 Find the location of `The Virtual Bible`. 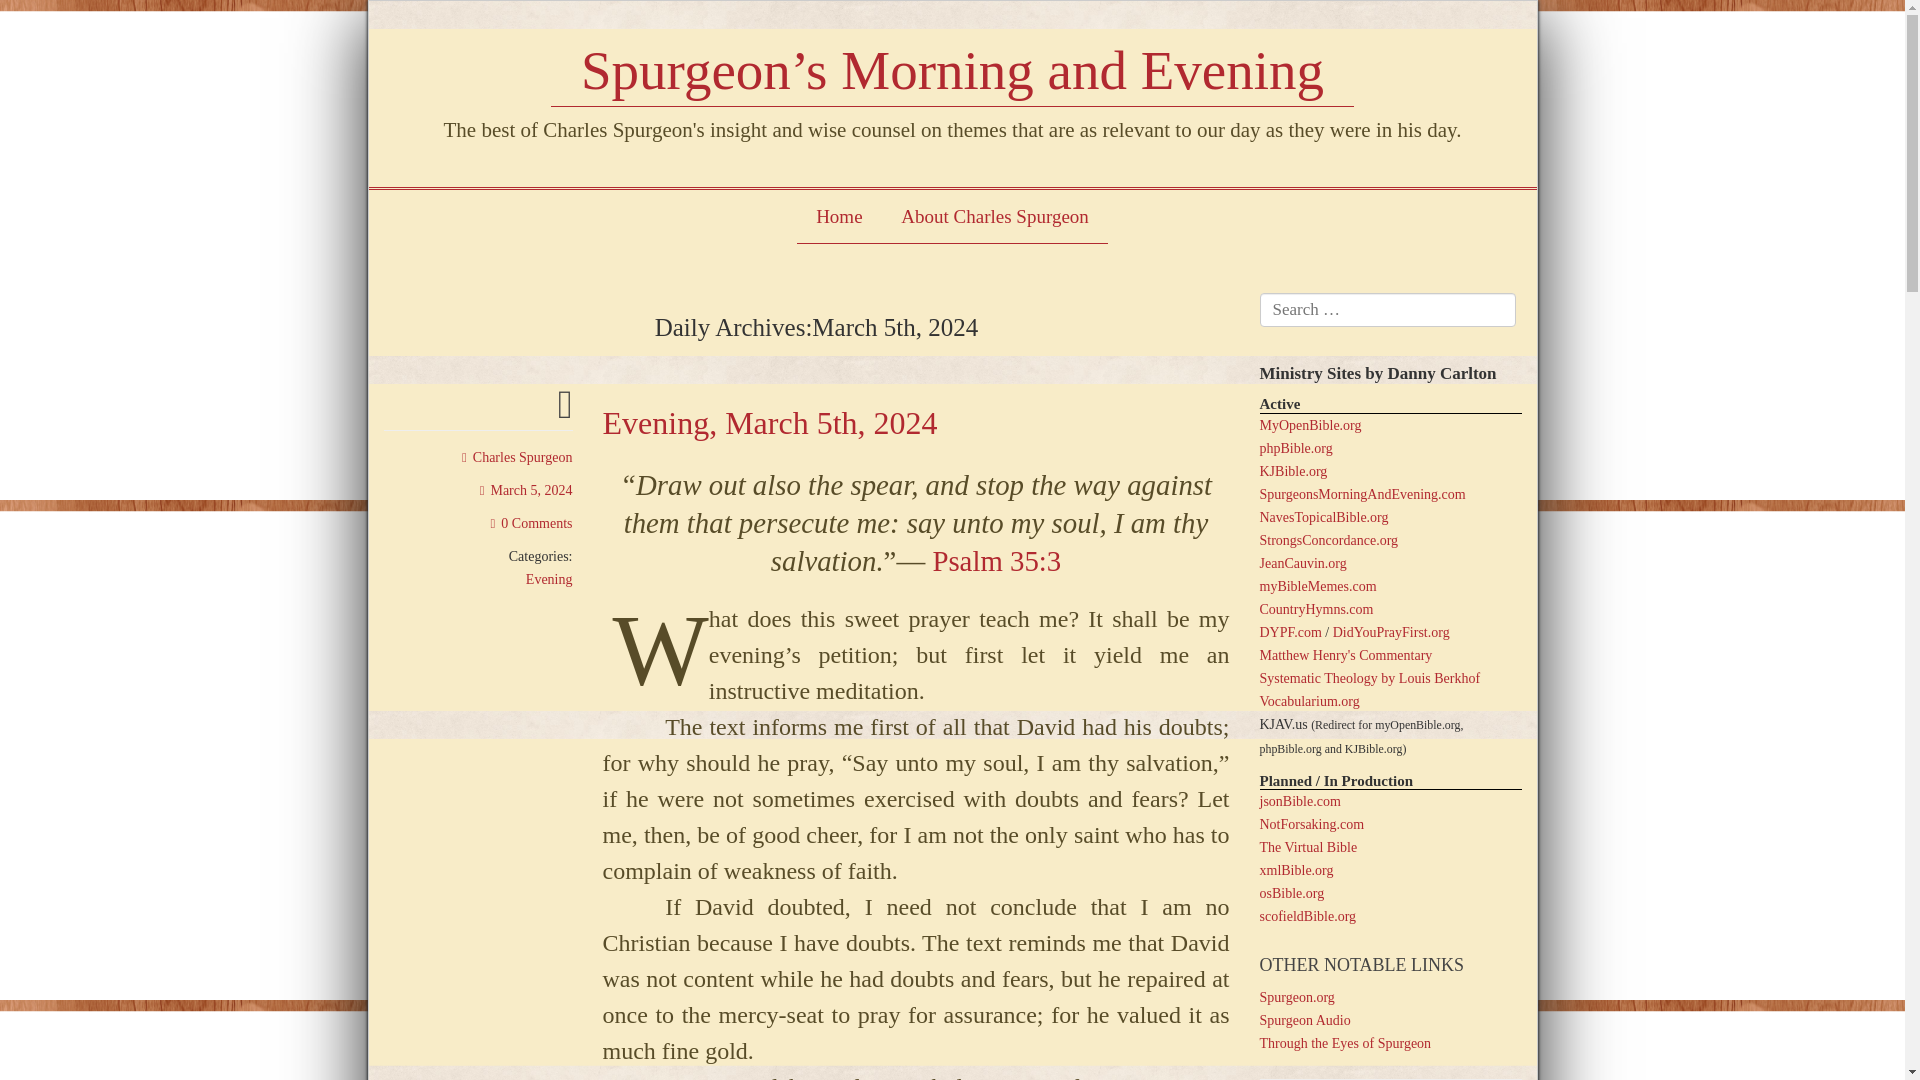

The Virtual Bible is located at coordinates (1308, 848).